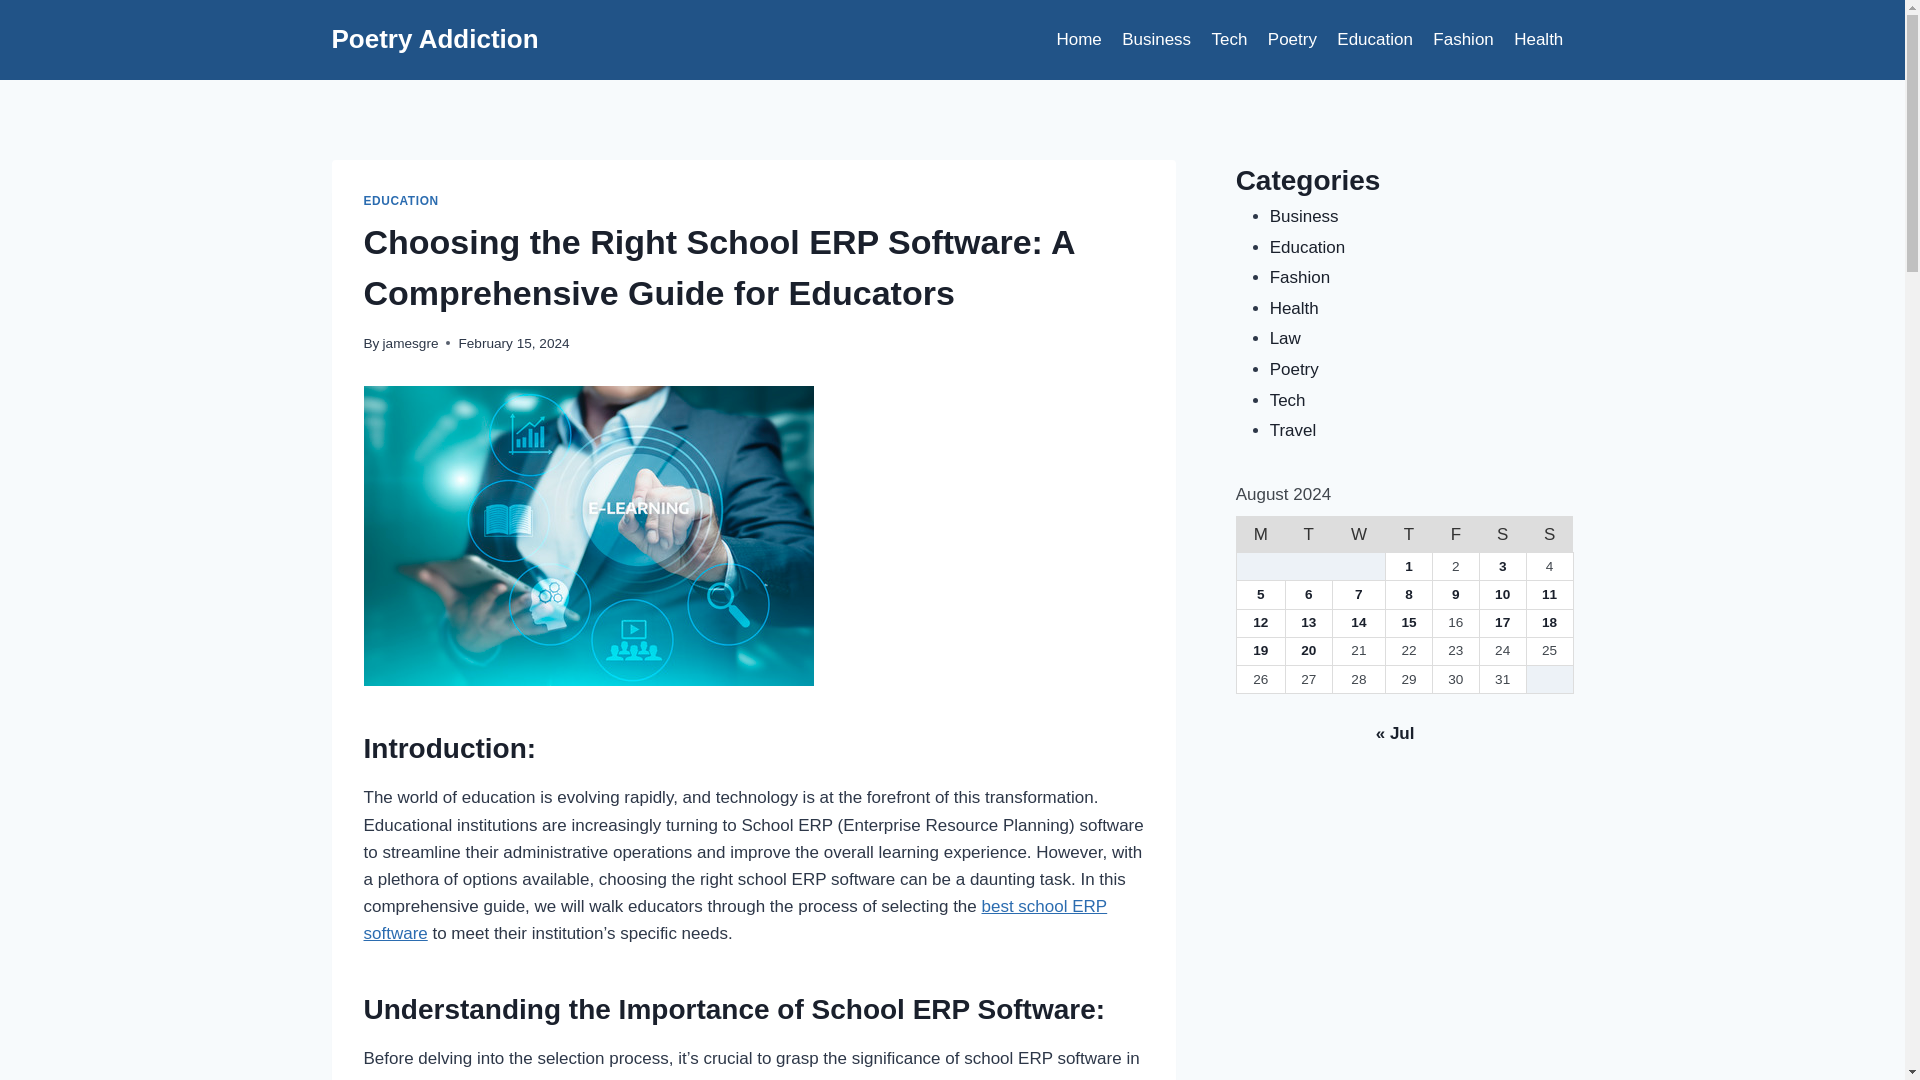 This screenshot has height=1080, width=1920. What do you see at coordinates (1549, 534) in the screenshot?
I see `Sunday` at bounding box center [1549, 534].